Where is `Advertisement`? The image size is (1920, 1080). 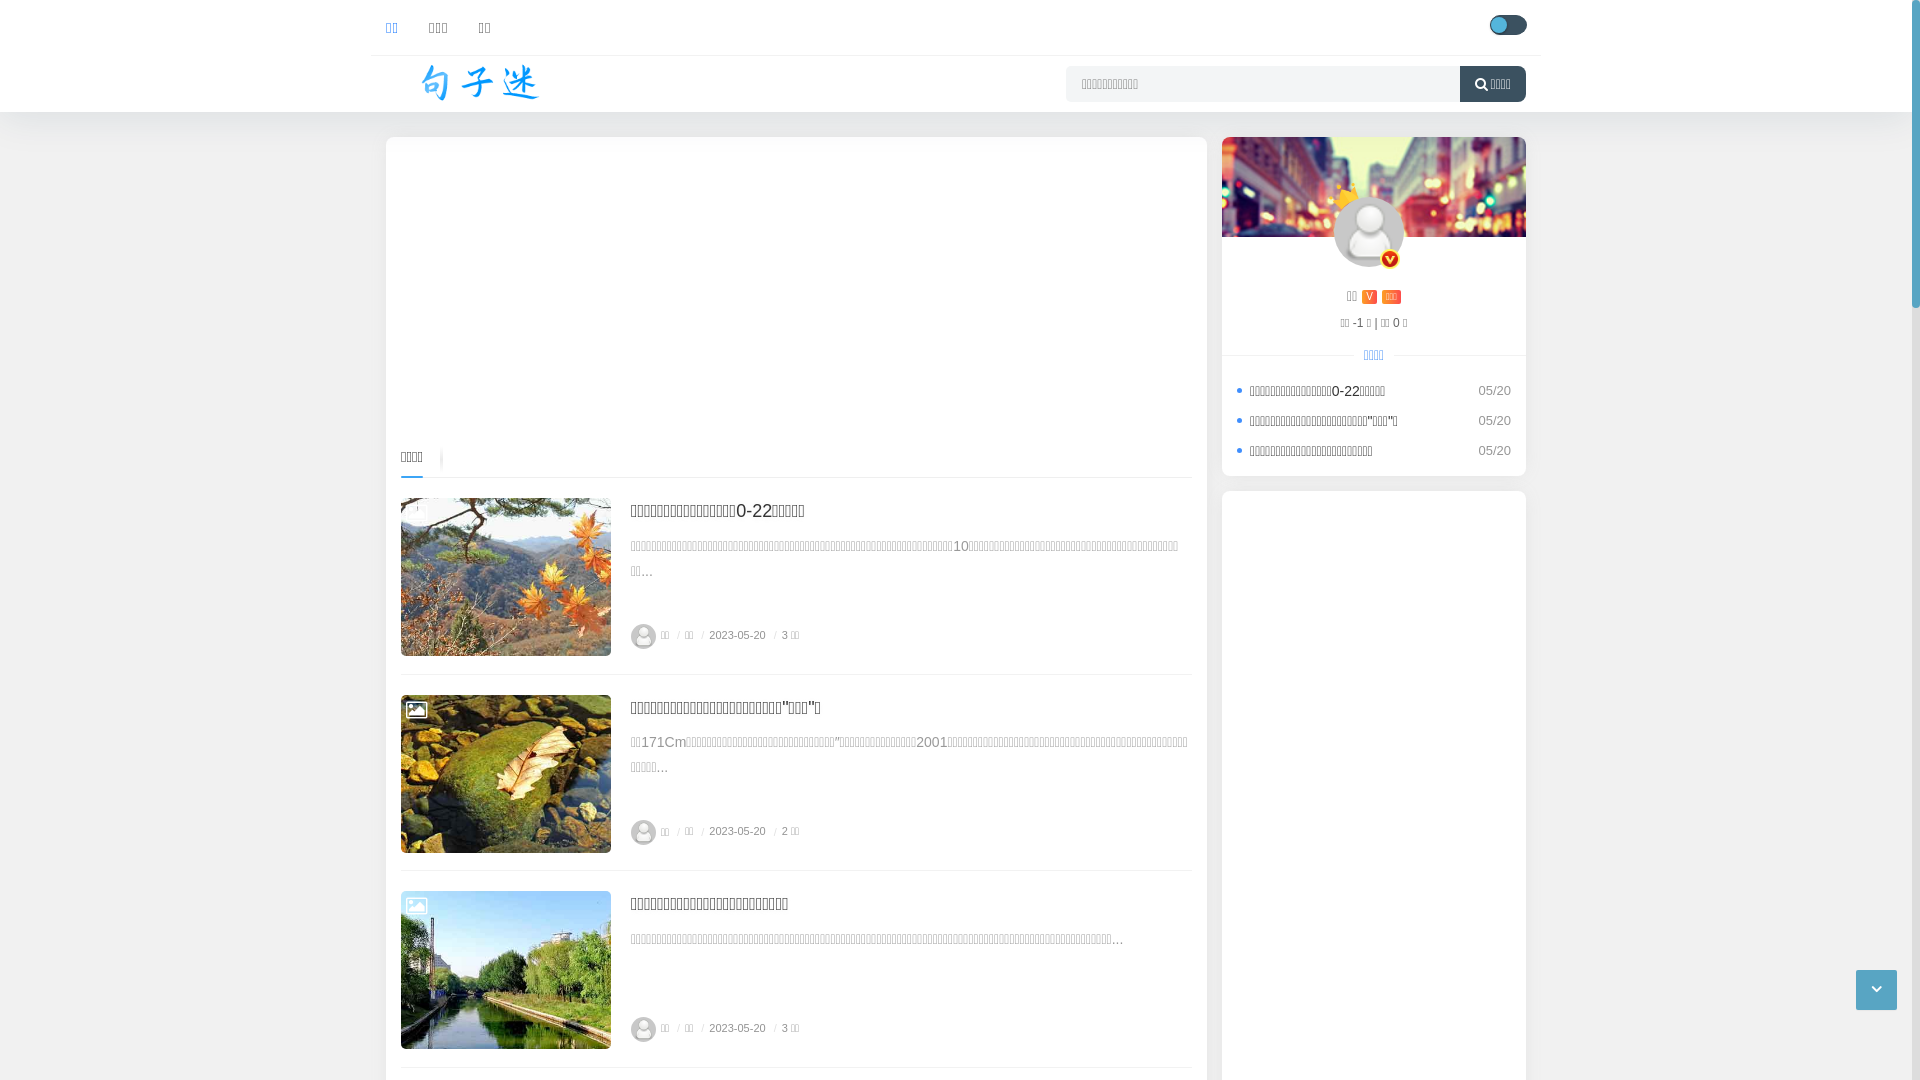 Advertisement is located at coordinates (796, 292).